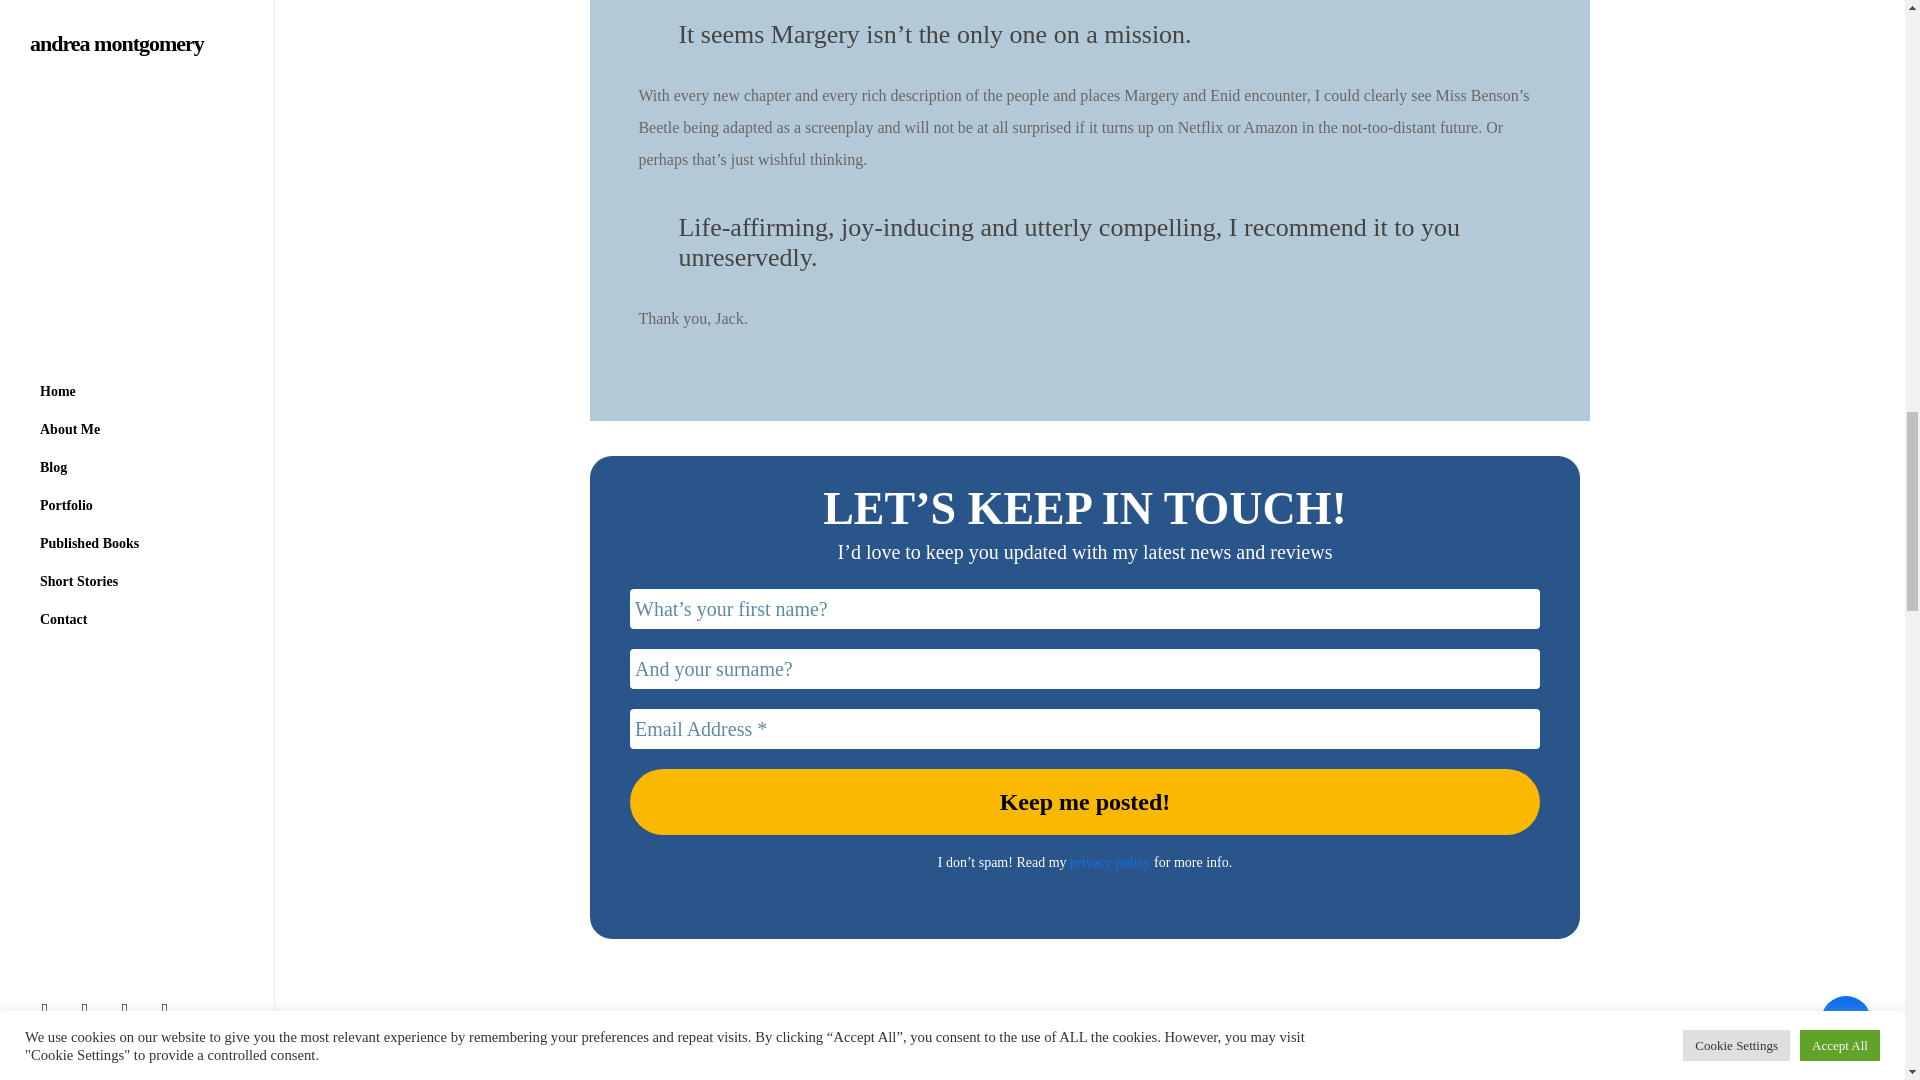 The height and width of the screenshot is (1080, 1920). Describe the element at coordinates (1110, 862) in the screenshot. I see `privacy policy` at that location.